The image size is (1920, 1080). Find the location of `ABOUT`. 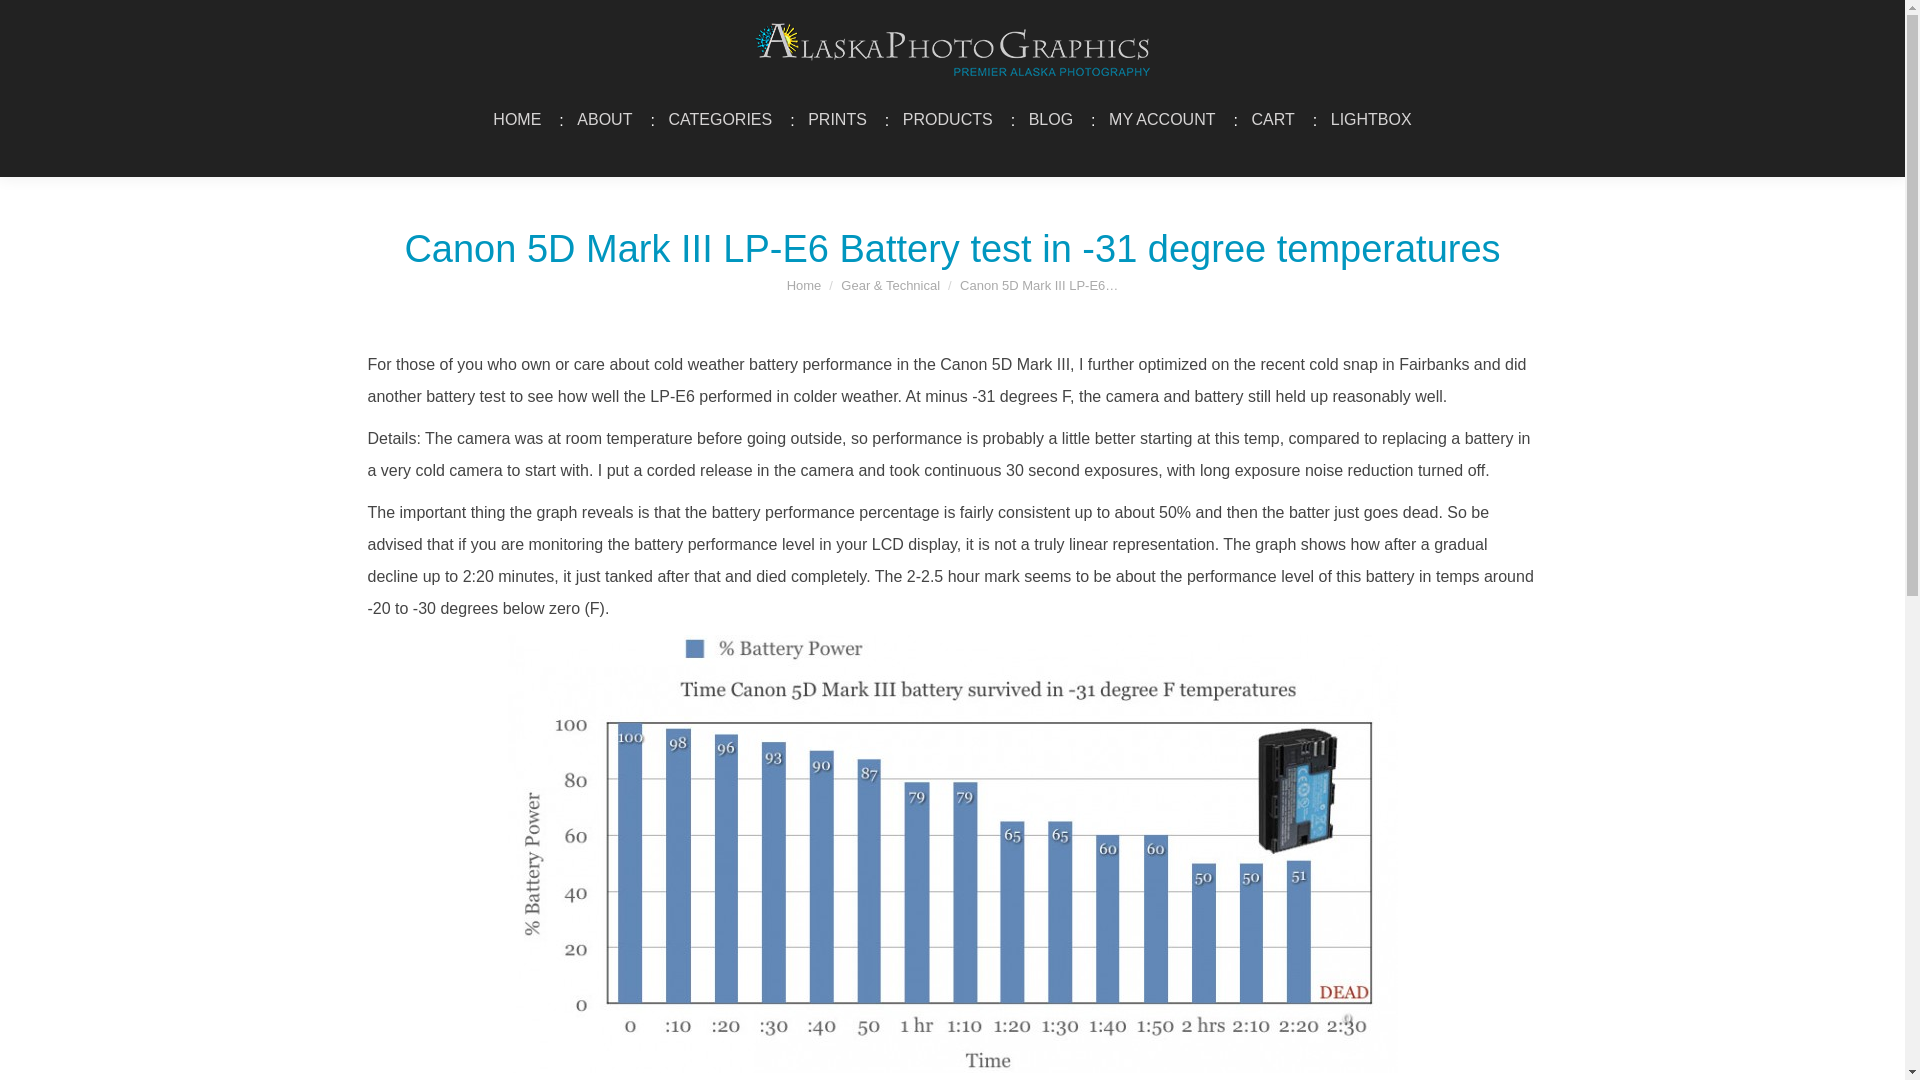

ABOUT is located at coordinates (604, 120).